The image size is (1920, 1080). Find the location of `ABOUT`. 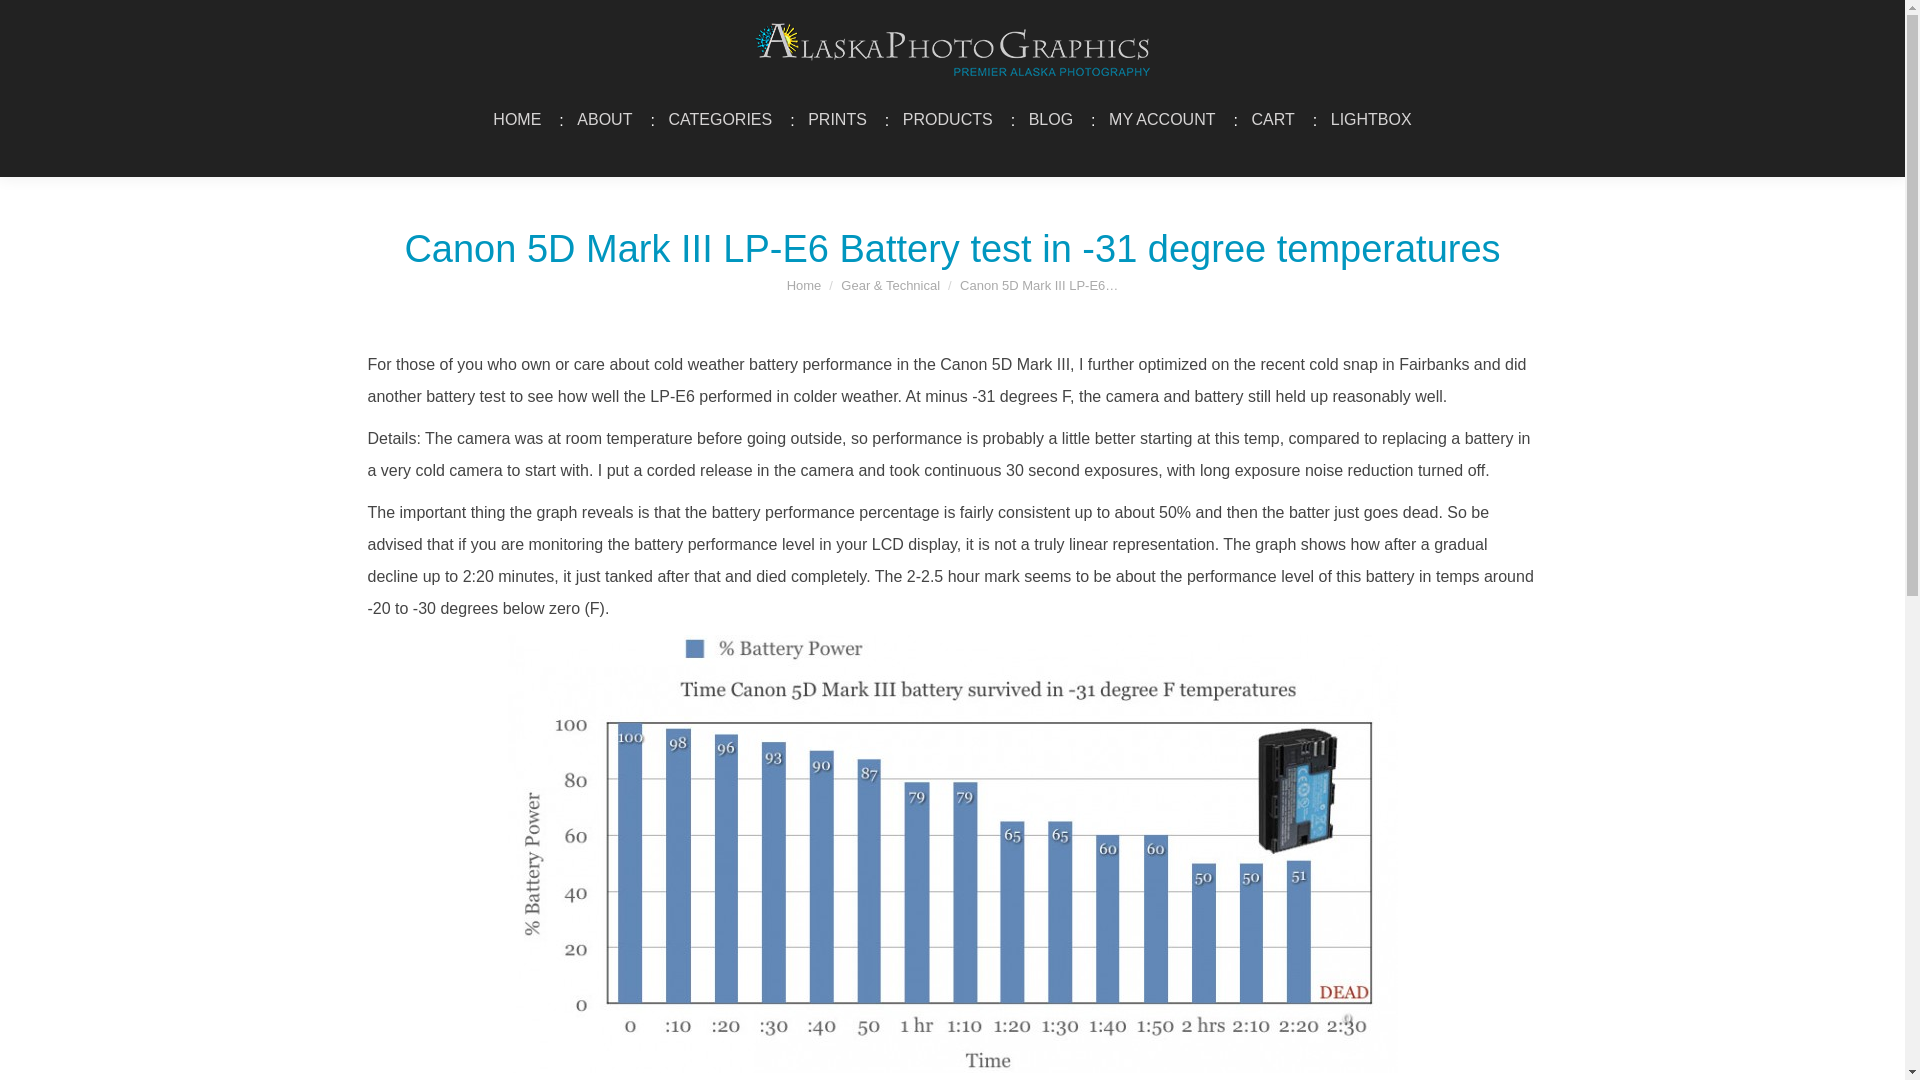

ABOUT is located at coordinates (604, 120).